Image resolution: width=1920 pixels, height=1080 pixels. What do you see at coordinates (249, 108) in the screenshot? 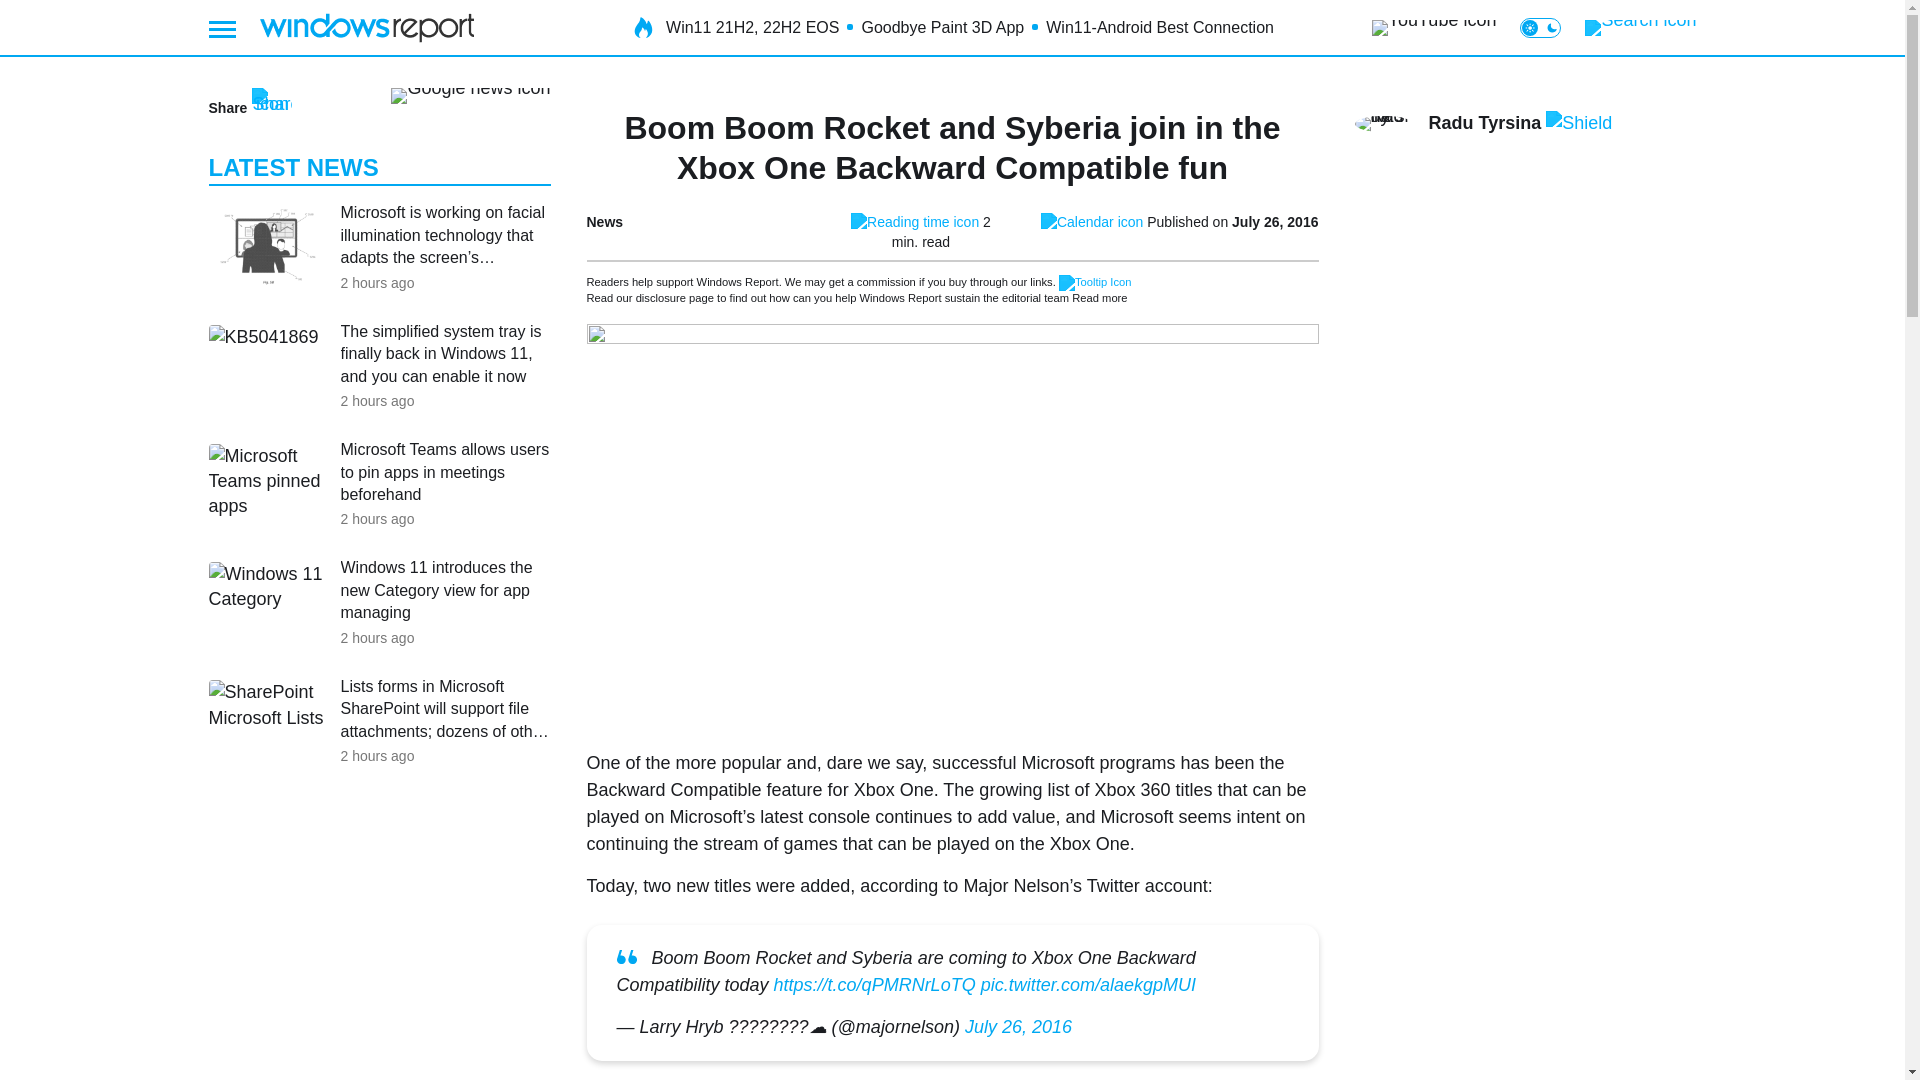
I see `Share` at bounding box center [249, 108].